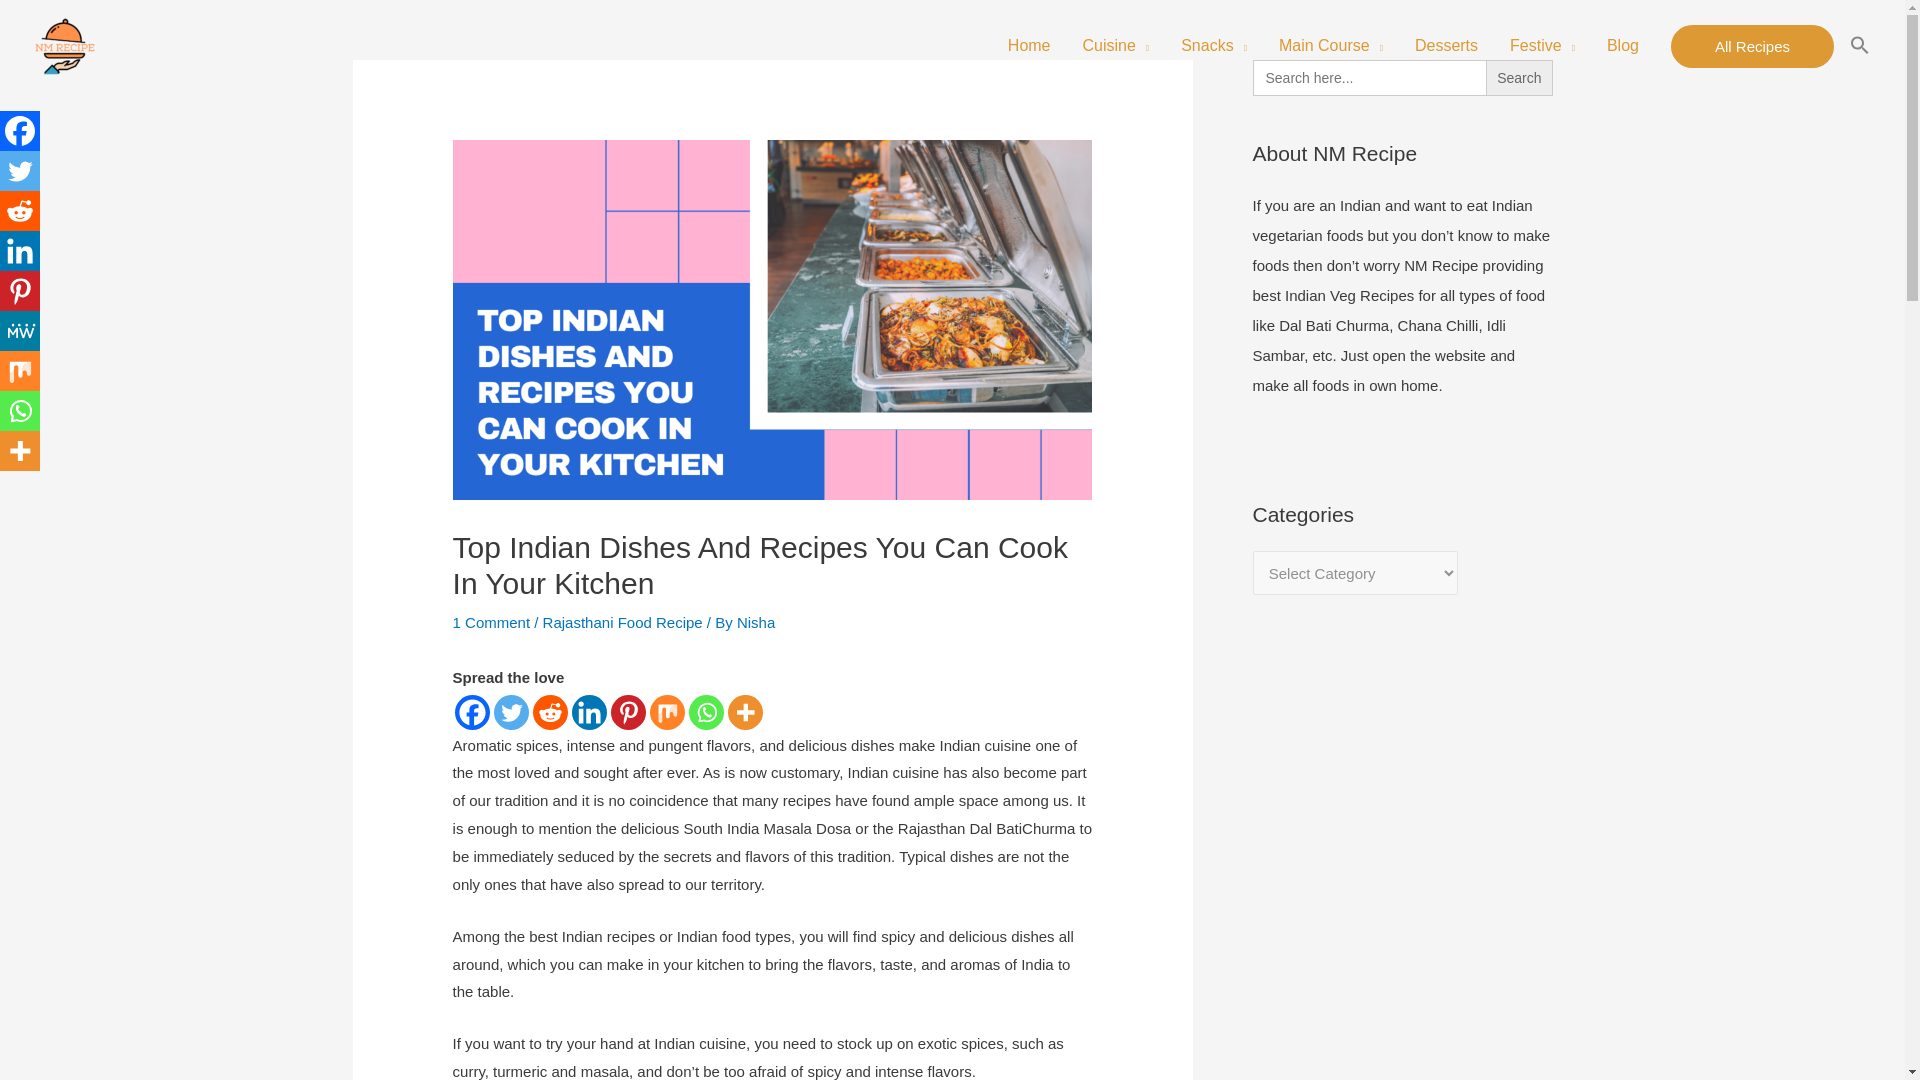 This screenshot has height=1080, width=1920. Describe the element at coordinates (550, 712) in the screenshot. I see `Reddit` at that location.